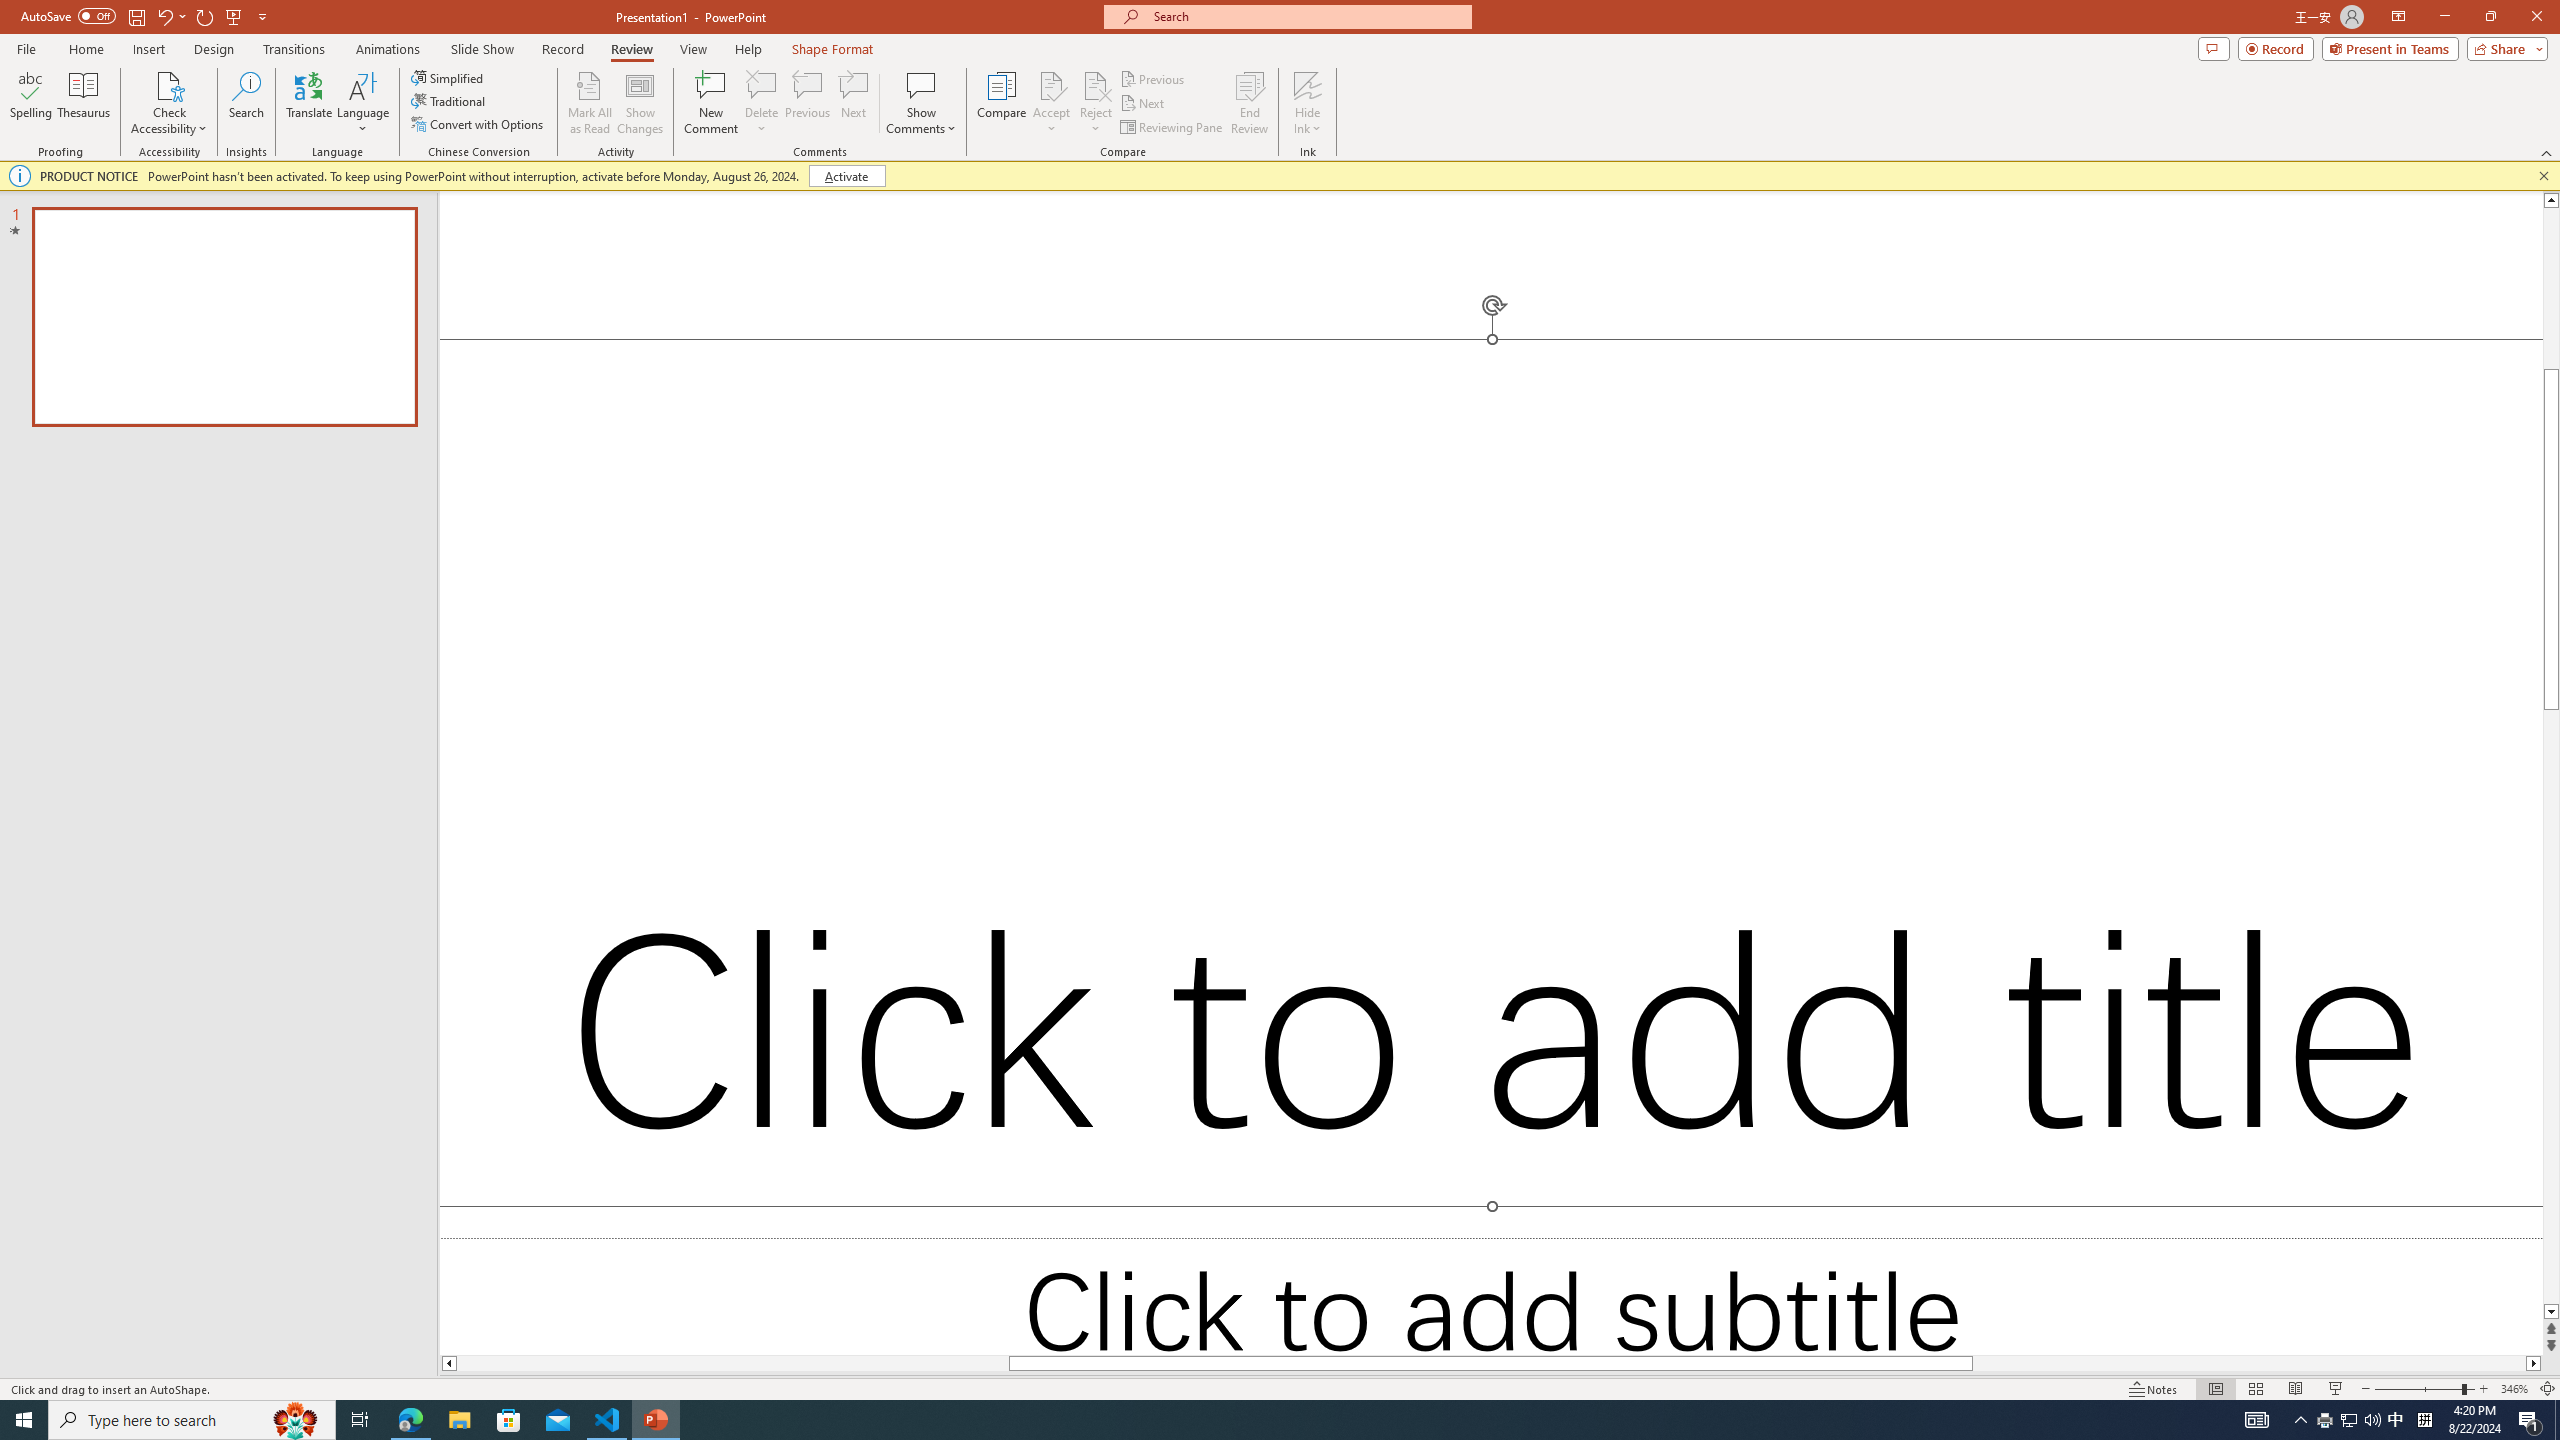  What do you see at coordinates (1248, 103) in the screenshot?
I see `End Review` at bounding box center [1248, 103].